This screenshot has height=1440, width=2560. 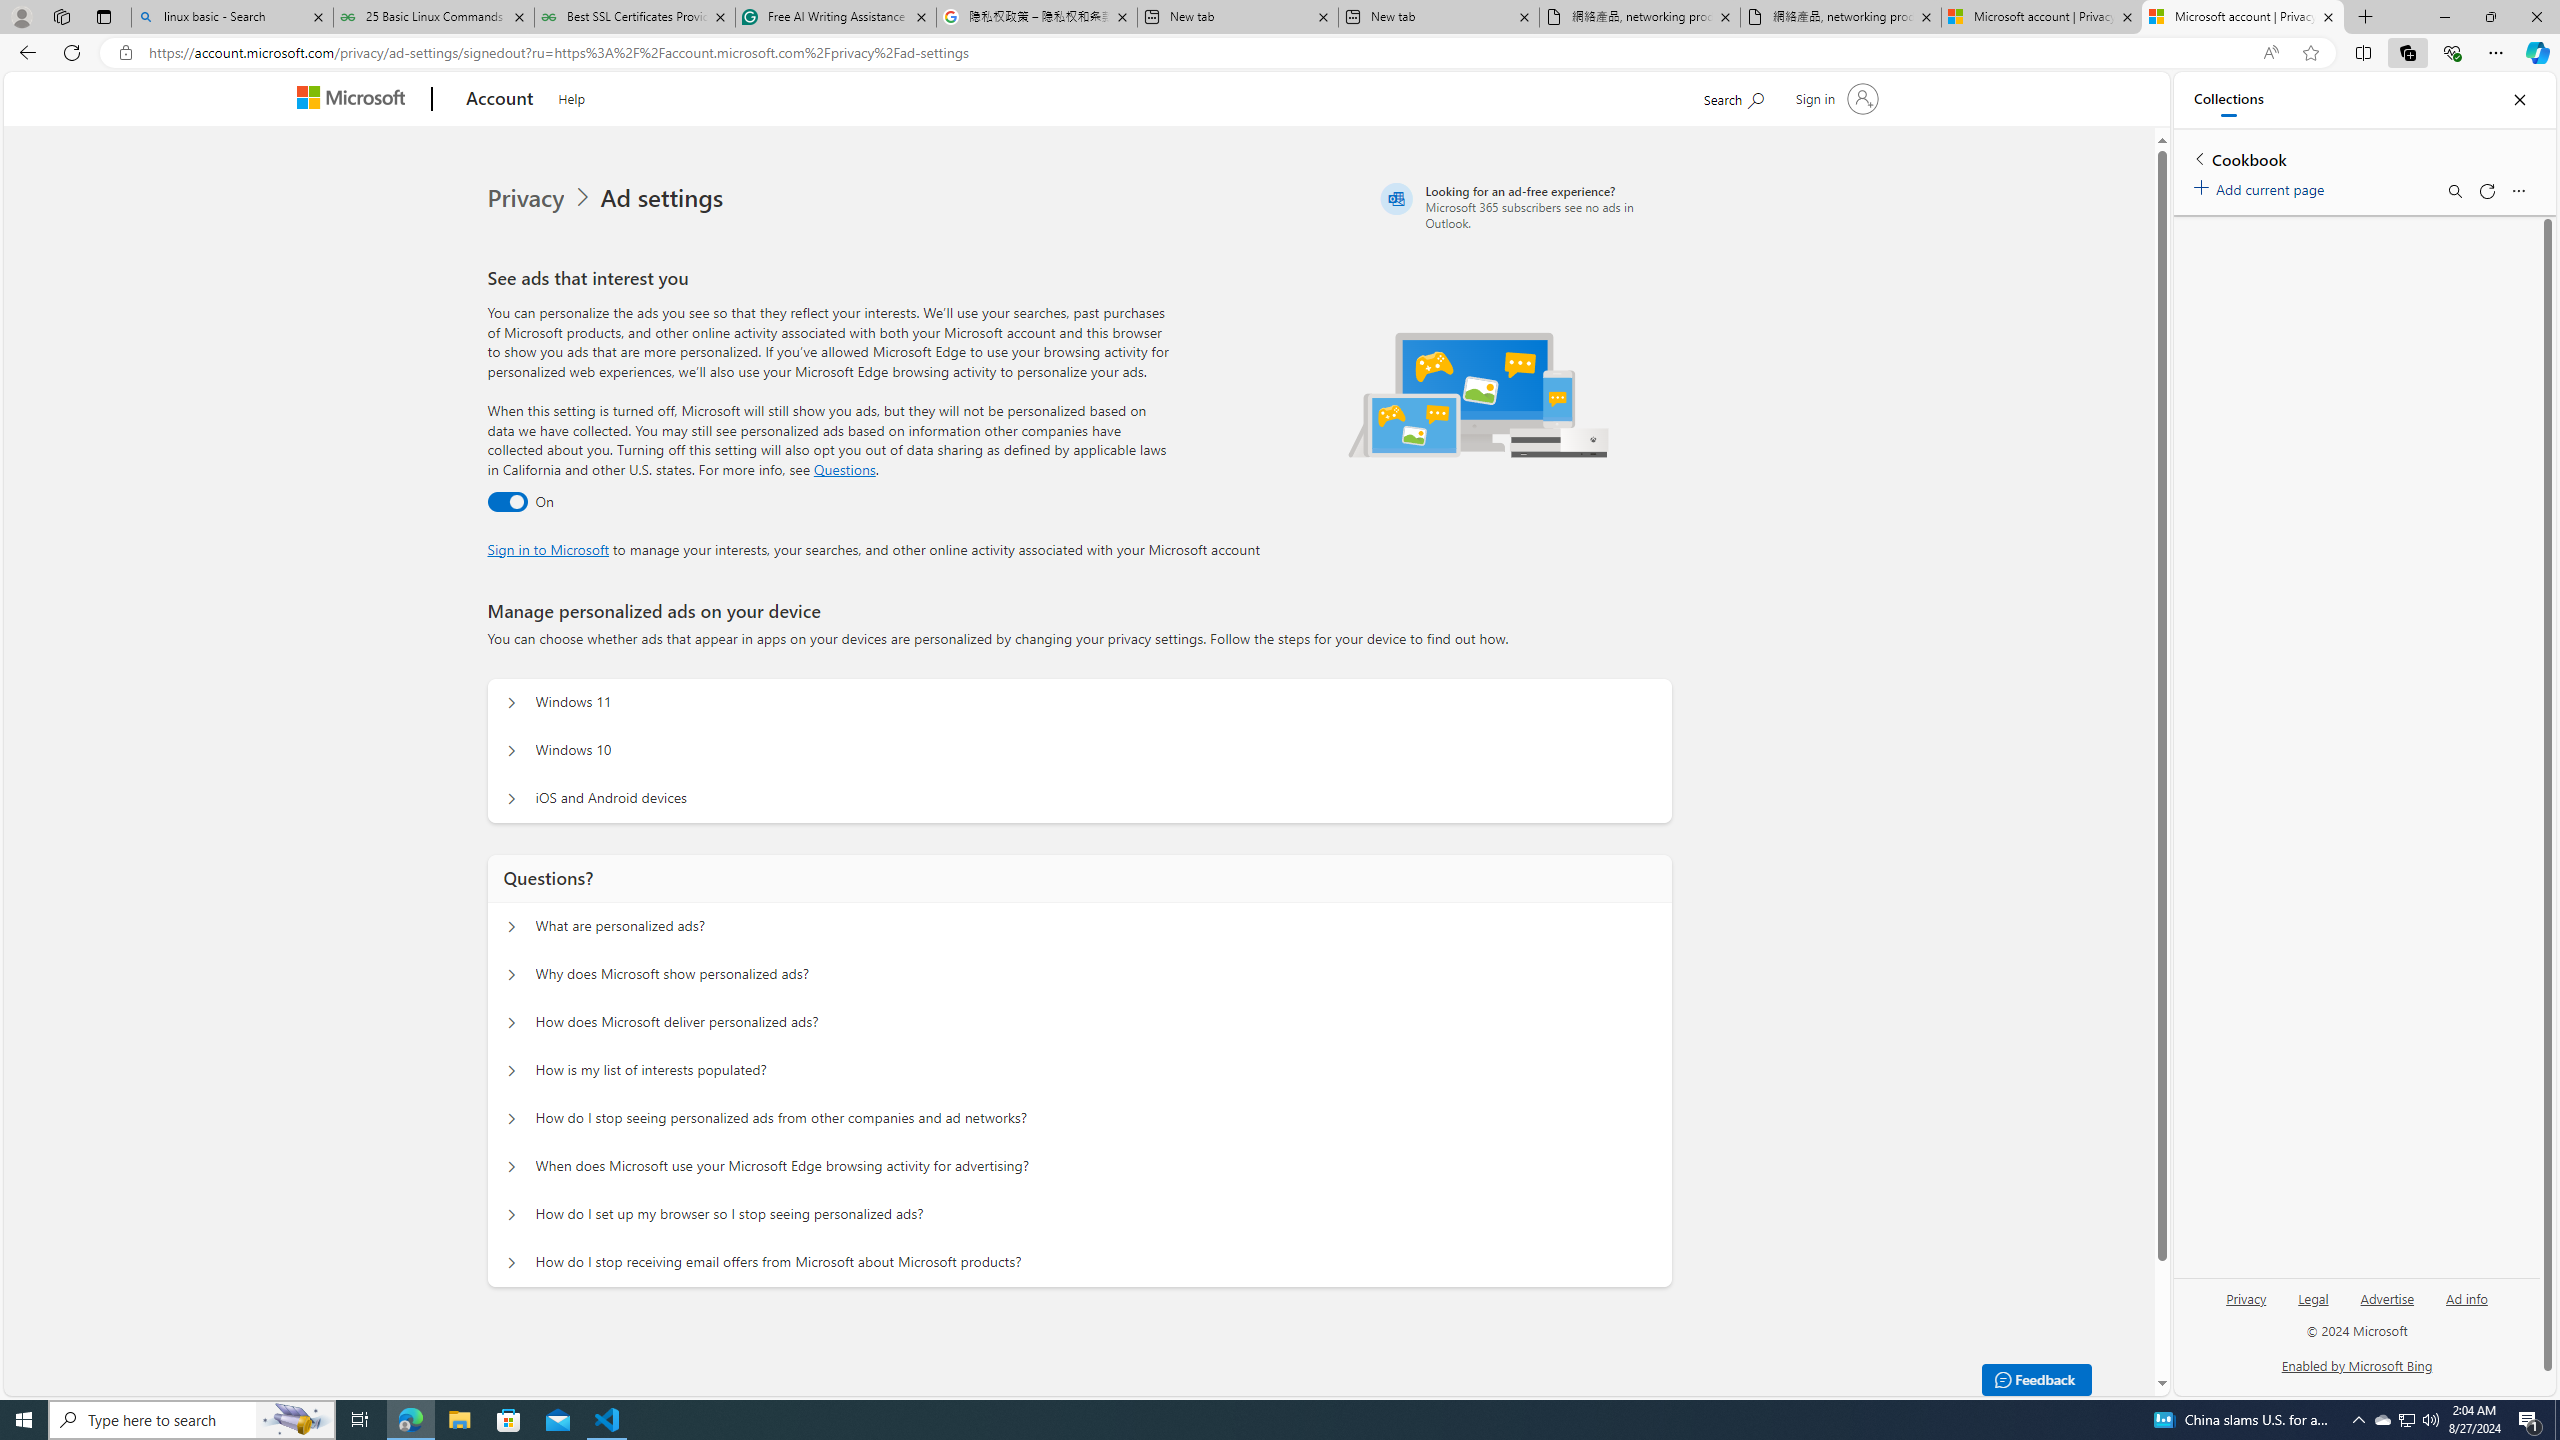 What do you see at coordinates (355, 100) in the screenshot?
I see `Microsoft` at bounding box center [355, 100].